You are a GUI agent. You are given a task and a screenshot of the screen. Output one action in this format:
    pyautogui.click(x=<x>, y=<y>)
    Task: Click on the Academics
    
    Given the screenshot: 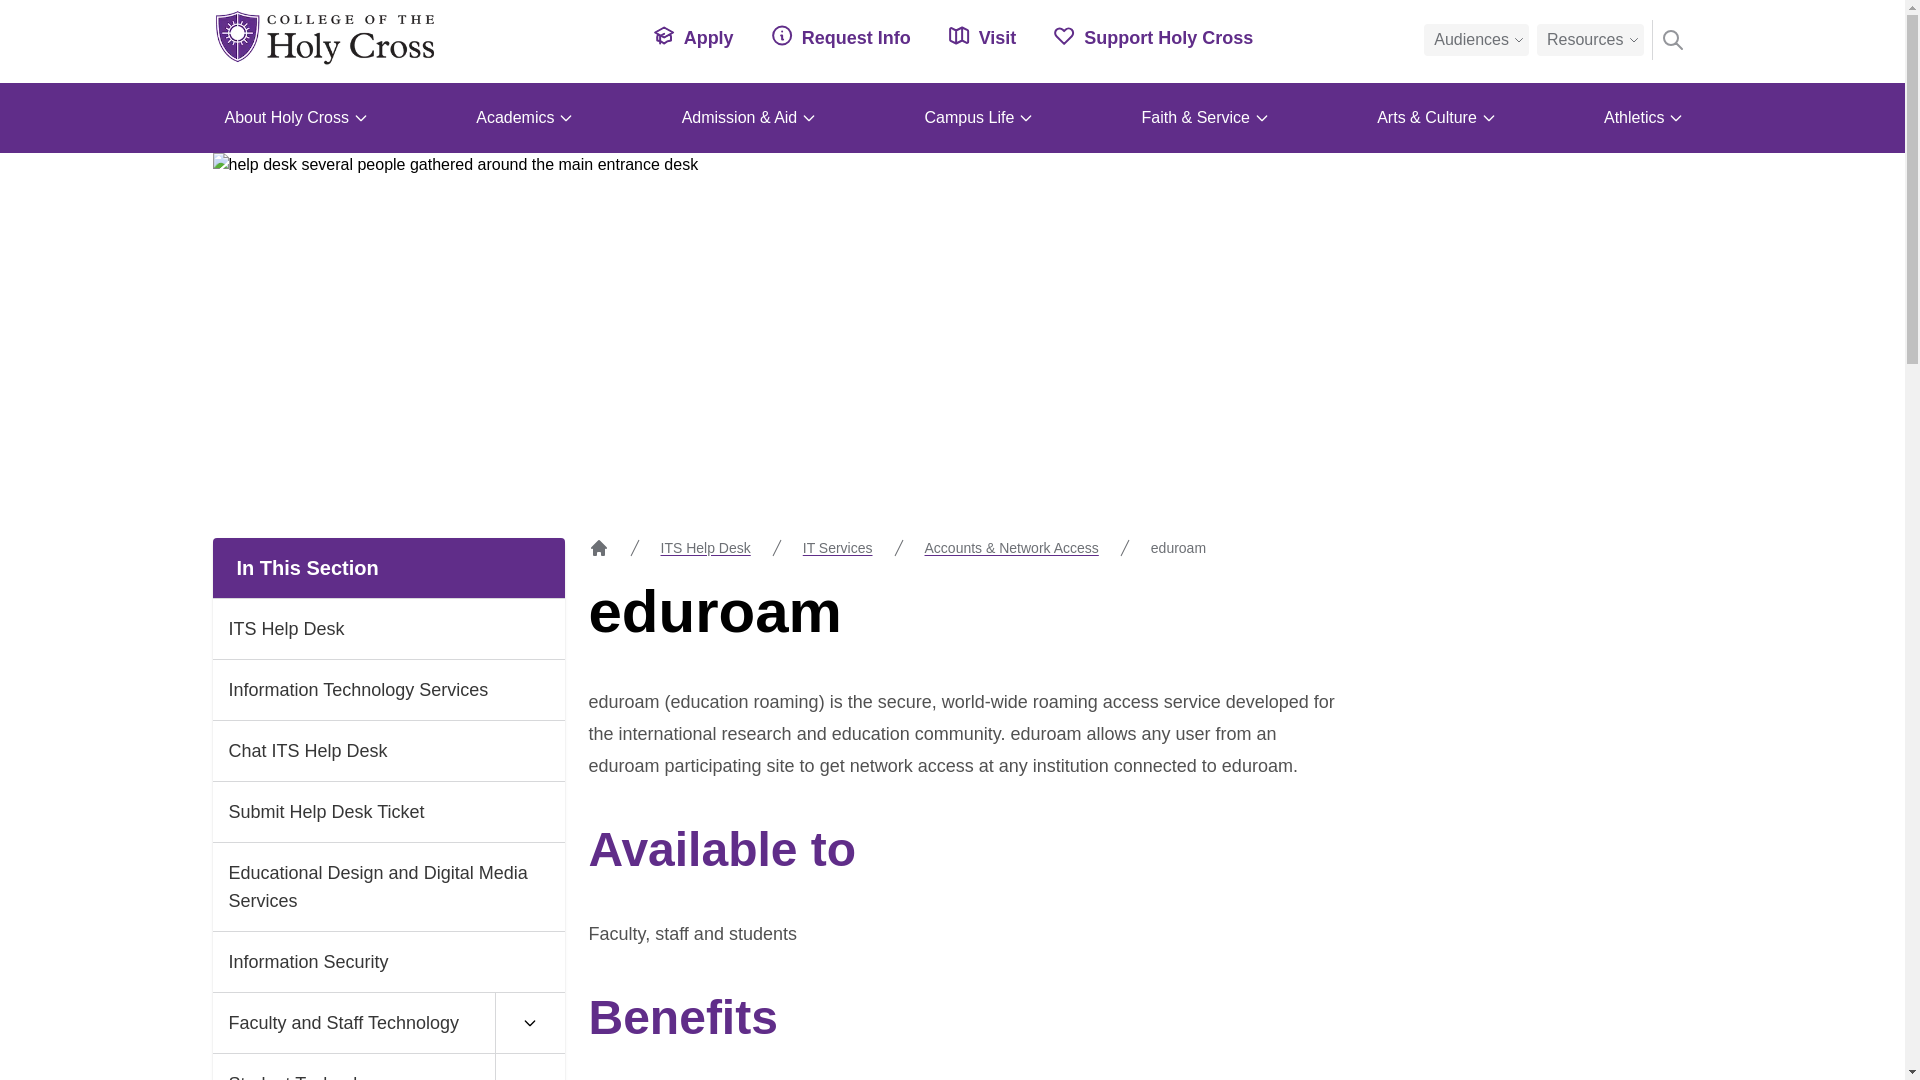 What is the action you would take?
    pyautogui.click(x=522, y=117)
    